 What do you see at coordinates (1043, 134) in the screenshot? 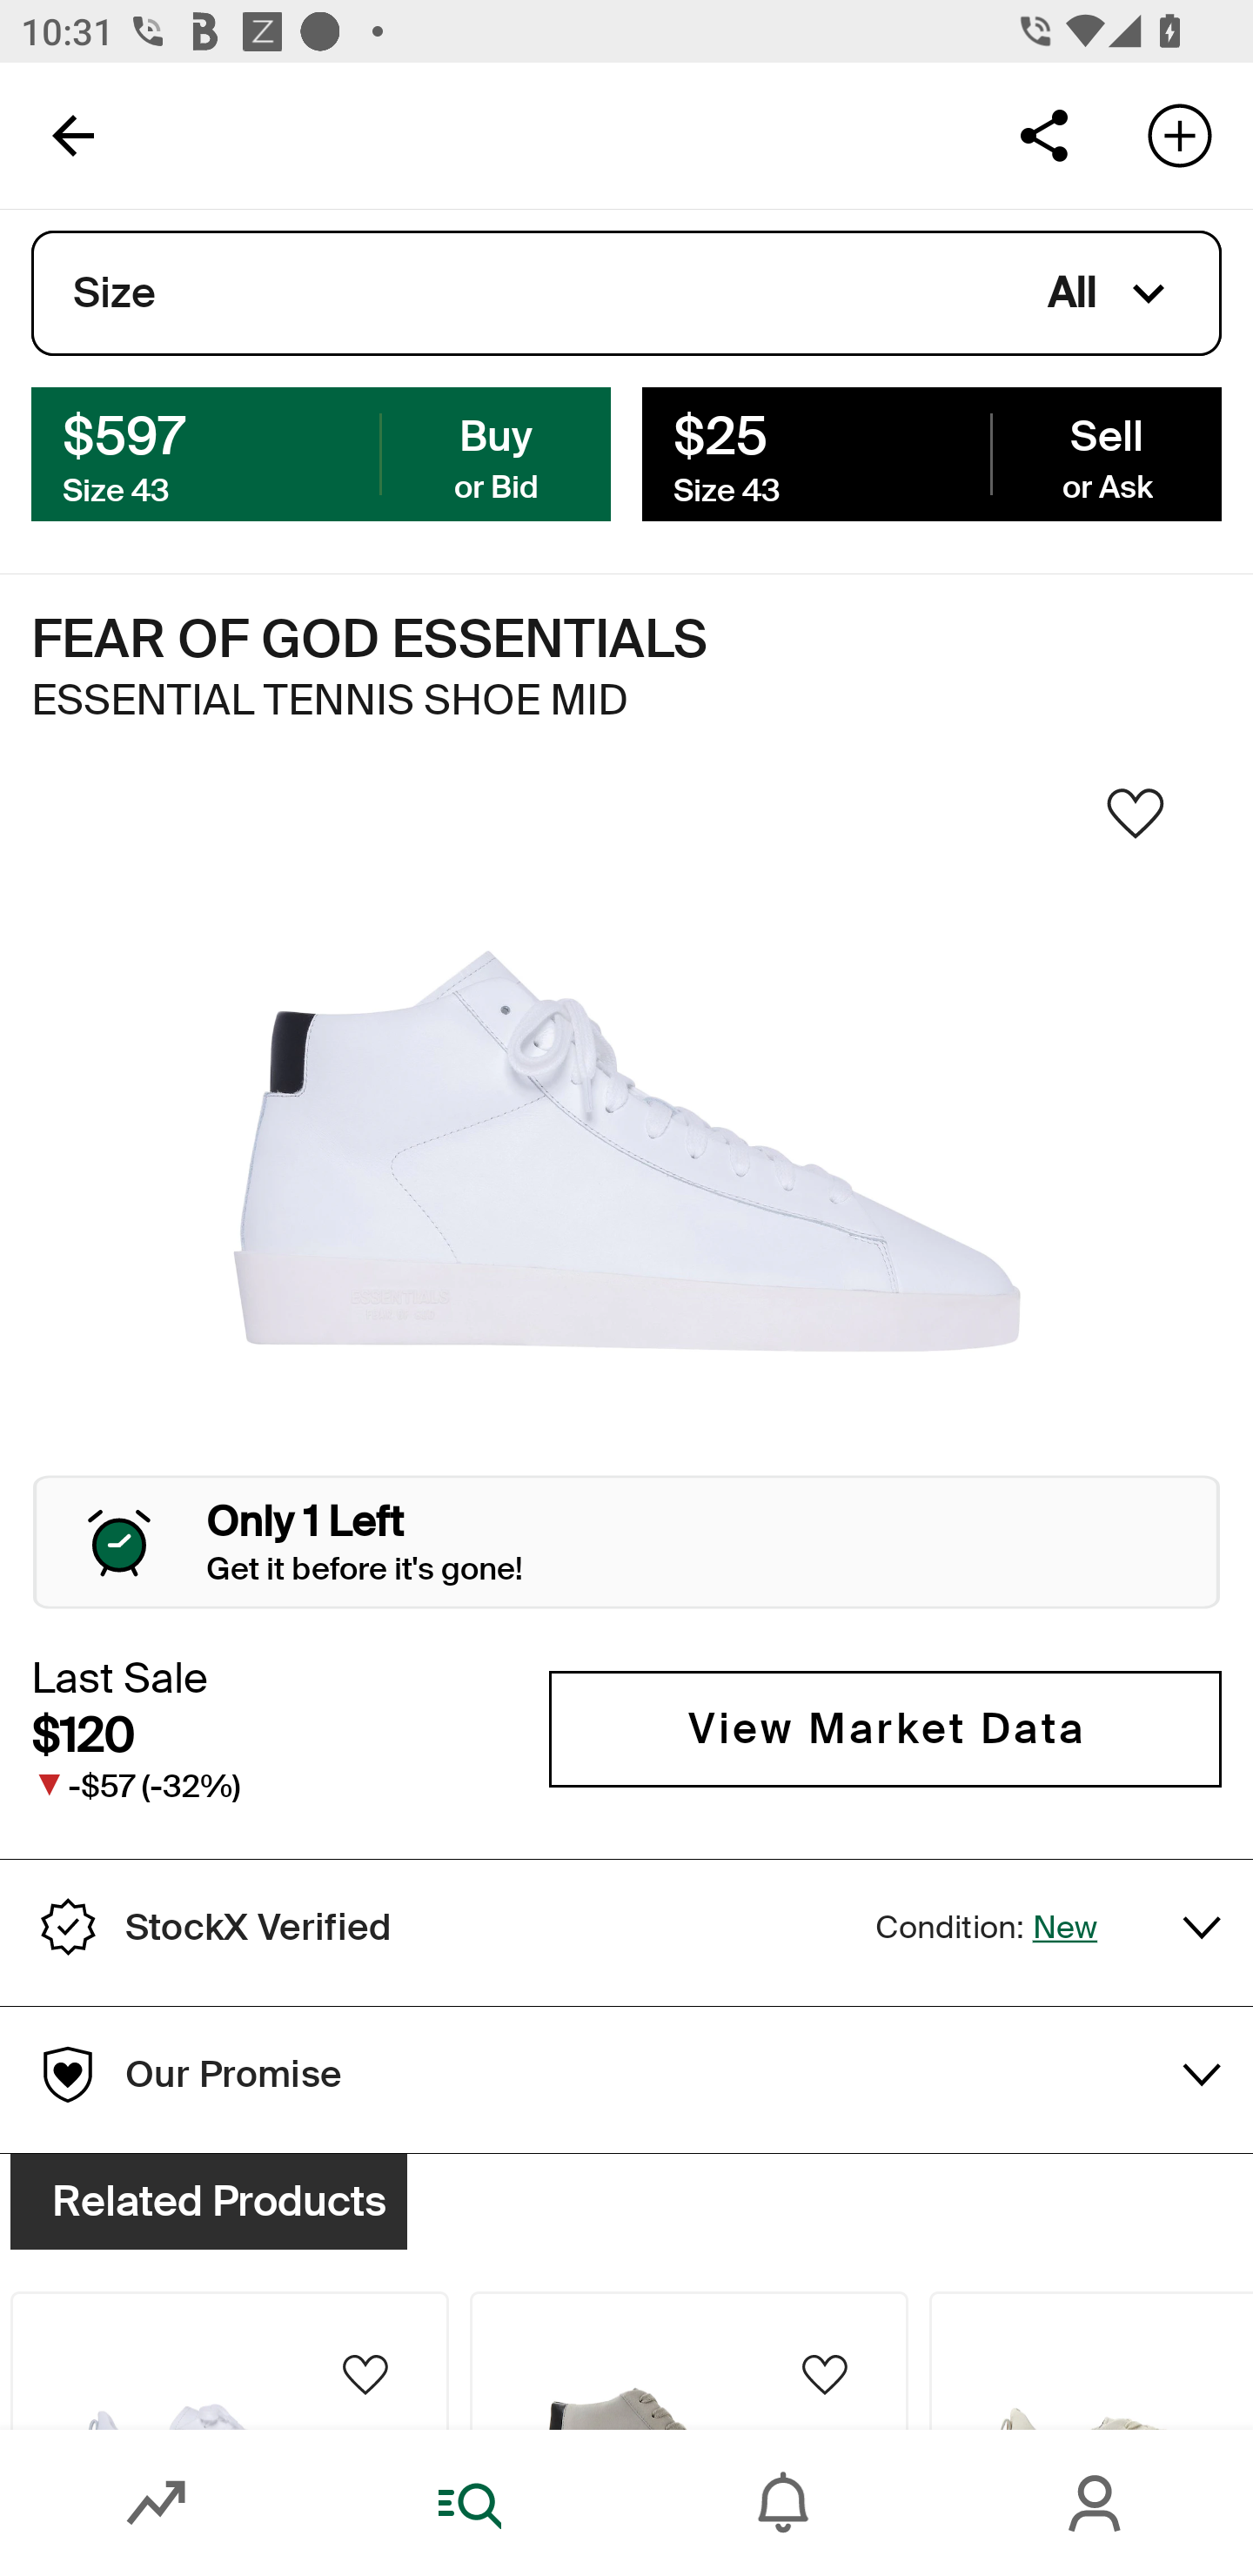
I see `Share` at bounding box center [1043, 134].